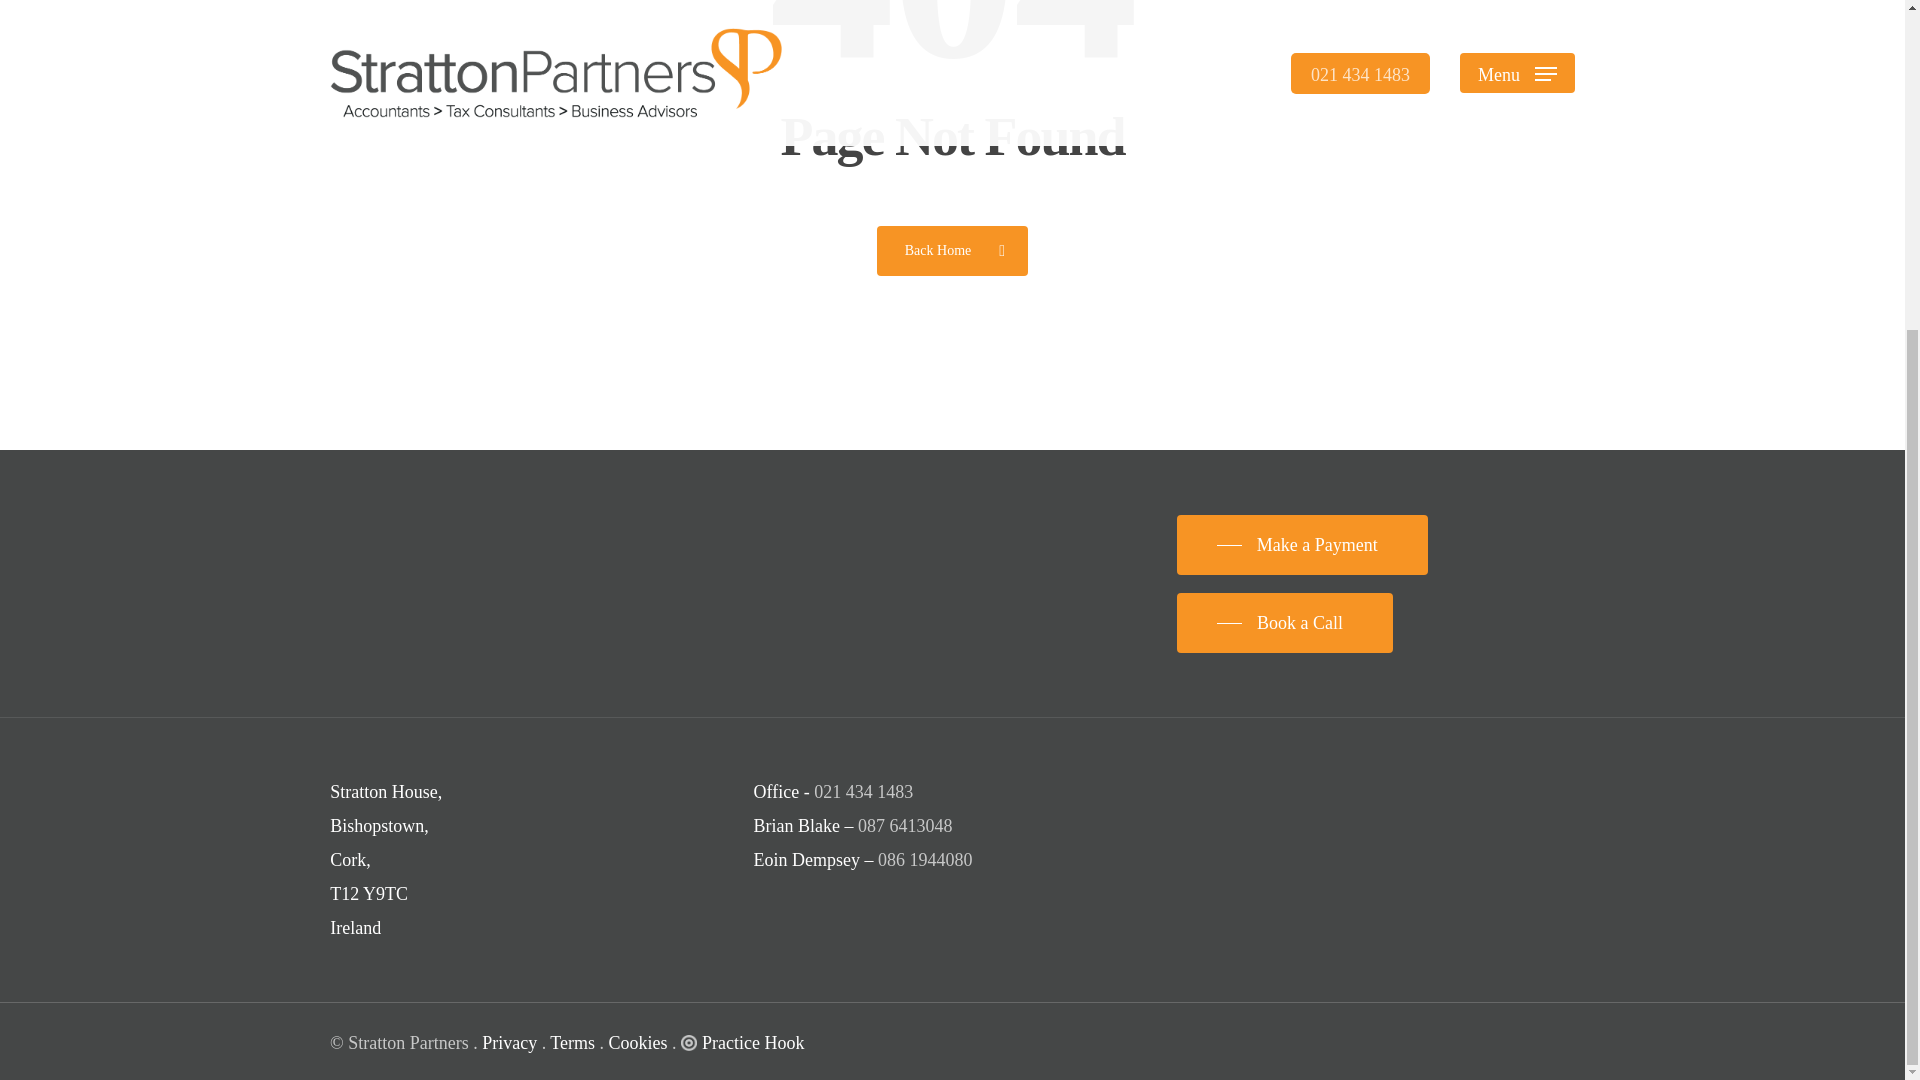 This screenshot has height=1080, width=1920. Describe the element at coordinates (905, 826) in the screenshot. I see `087 6413048` at that location.